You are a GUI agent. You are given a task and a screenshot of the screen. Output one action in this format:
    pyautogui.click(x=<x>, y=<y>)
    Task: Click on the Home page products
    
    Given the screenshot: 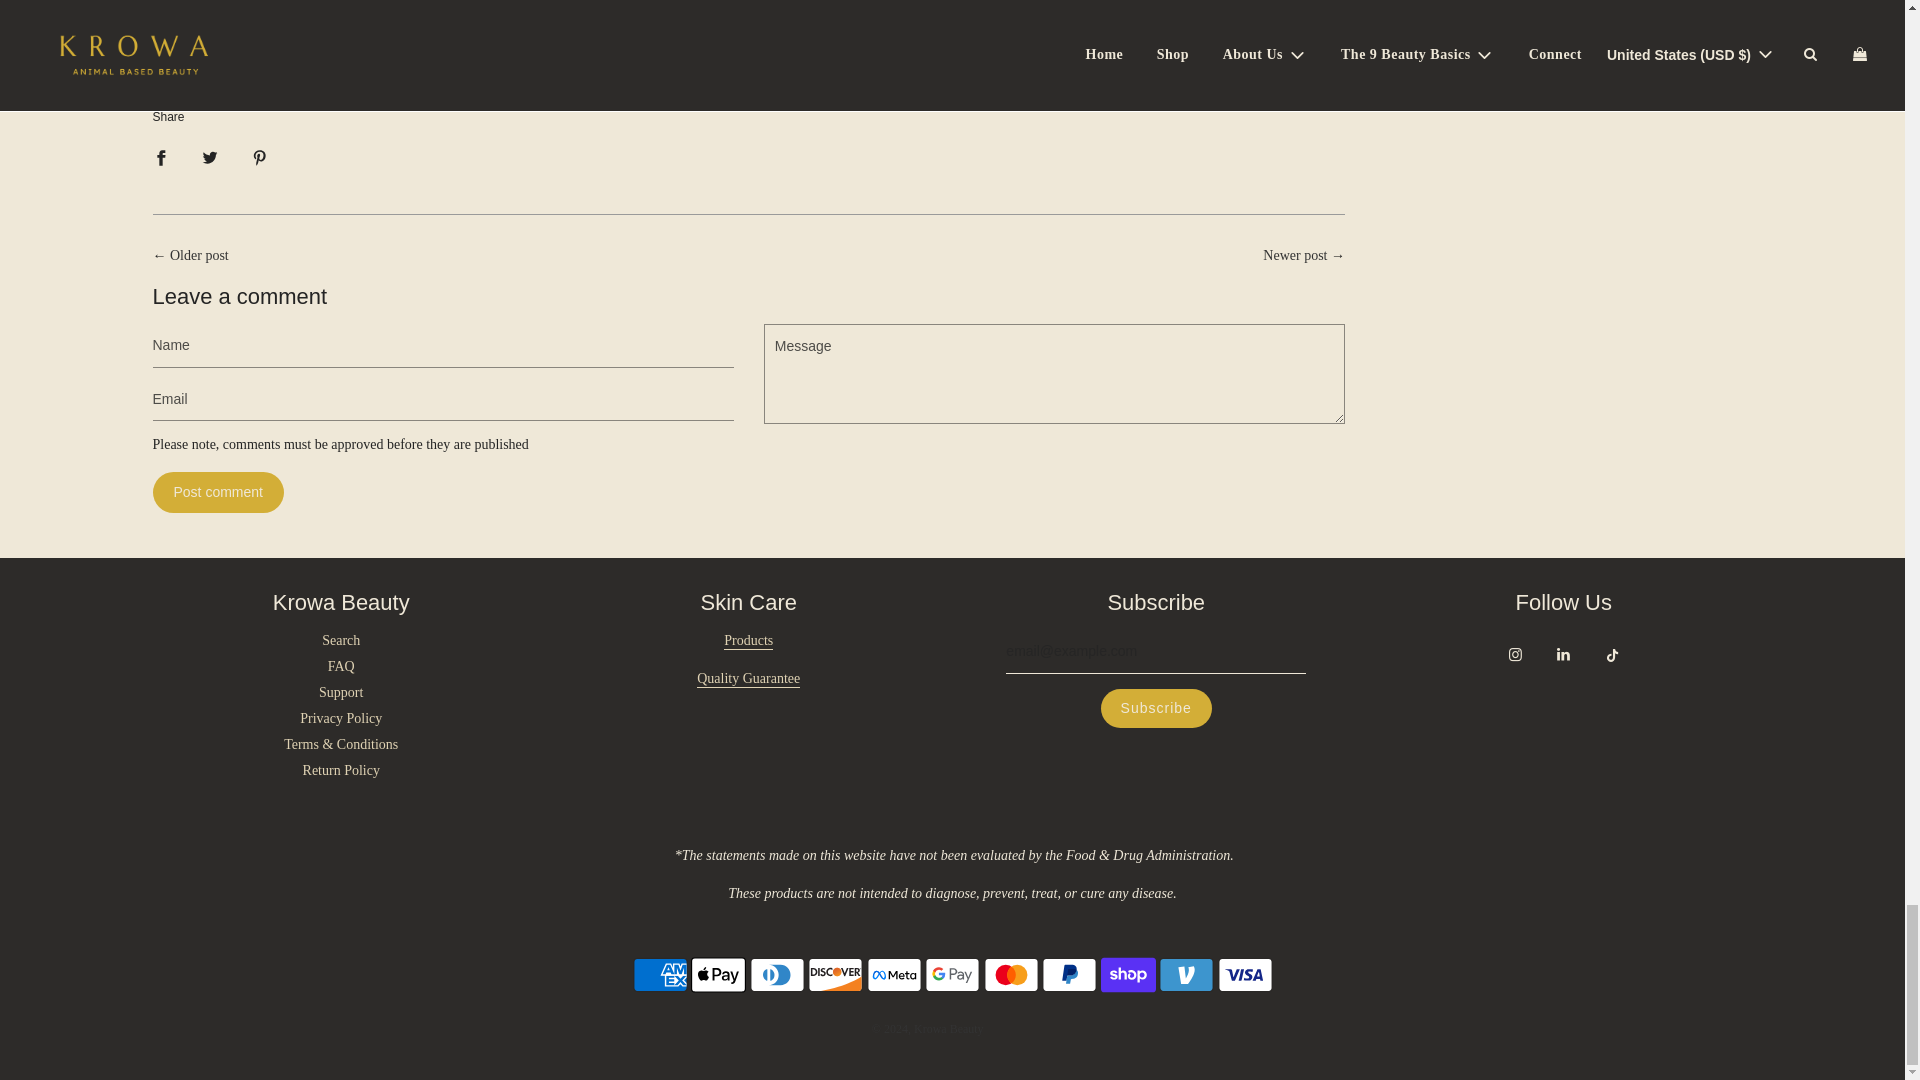 What is the action you would take?
    pyautogui.click(x=748, y=641)
    